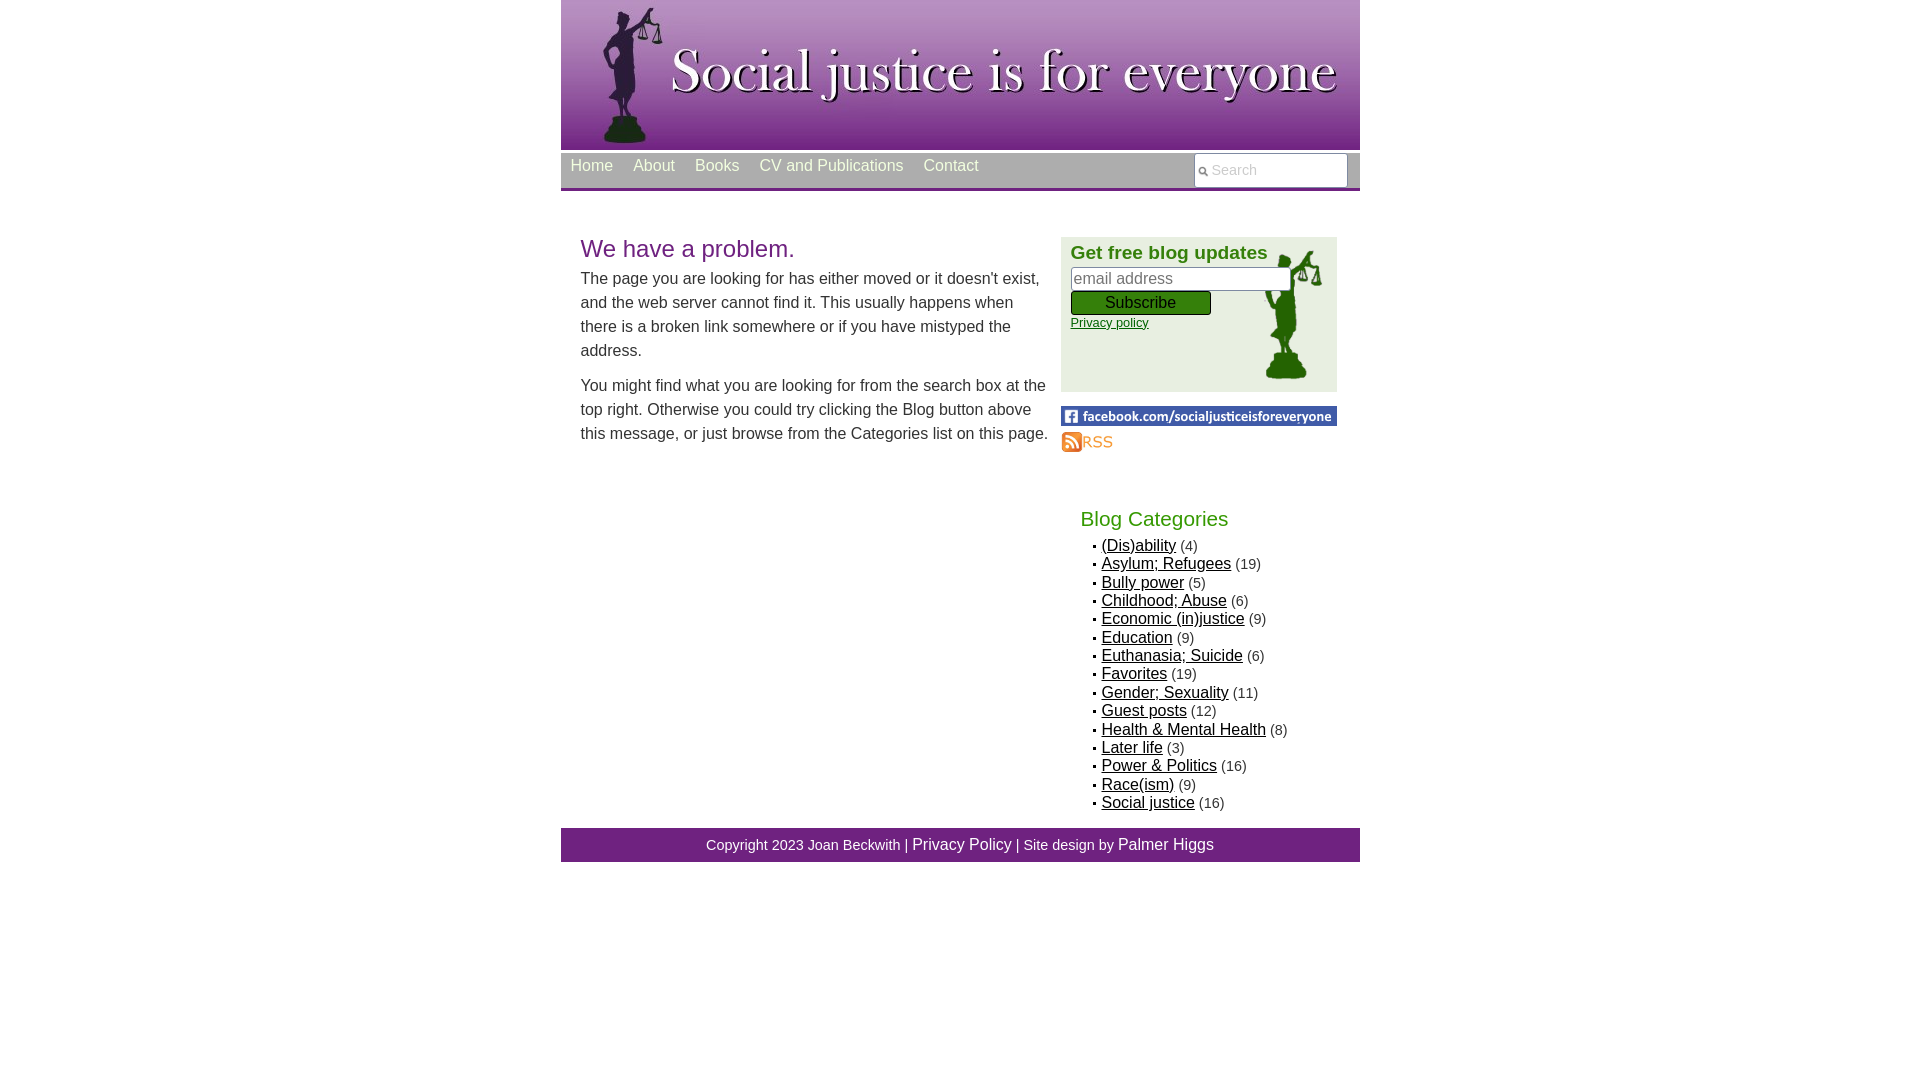  What do you see at coordinates (1109, 322) in the screenshot?
I see `Privacy policy` at bounding box center [1109, 322].